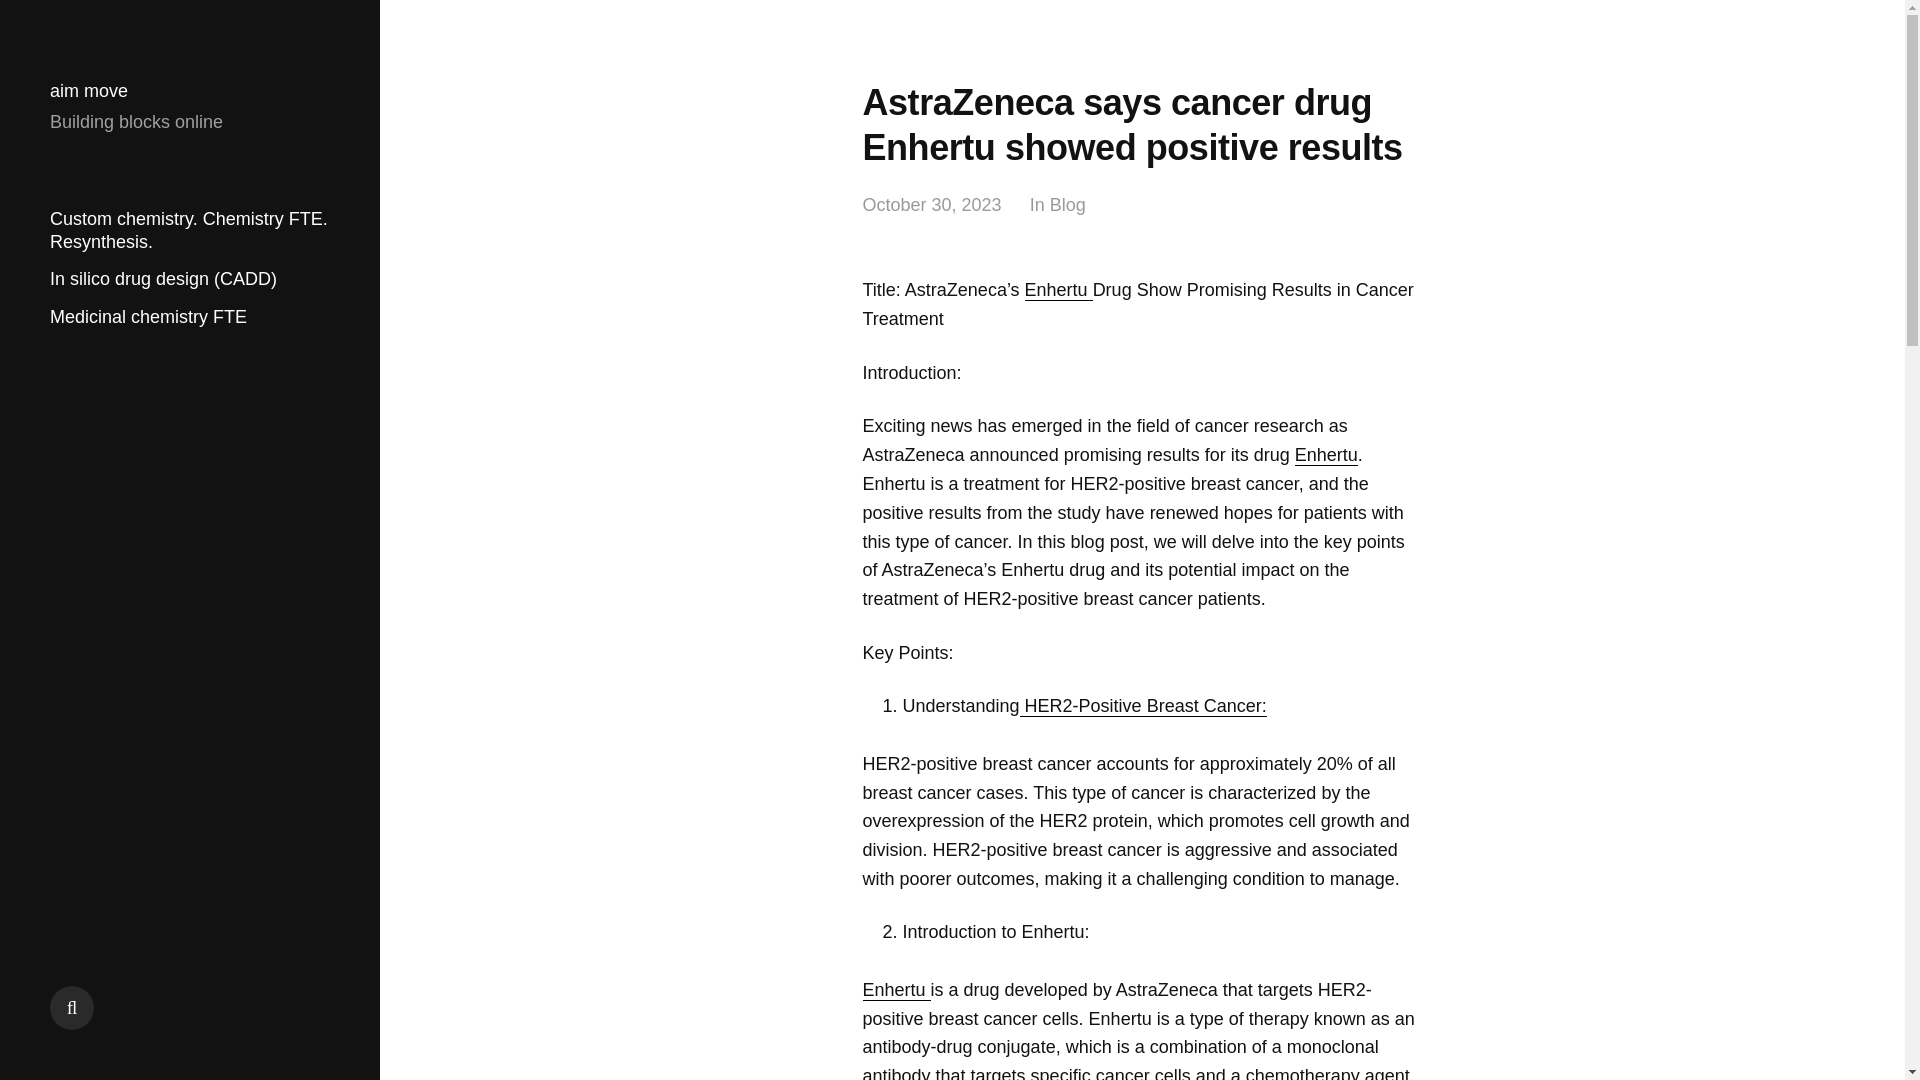 Image resolution: width=1920 pixels, height=1080 pixels. I want to click on aim move, so click(88, 91).